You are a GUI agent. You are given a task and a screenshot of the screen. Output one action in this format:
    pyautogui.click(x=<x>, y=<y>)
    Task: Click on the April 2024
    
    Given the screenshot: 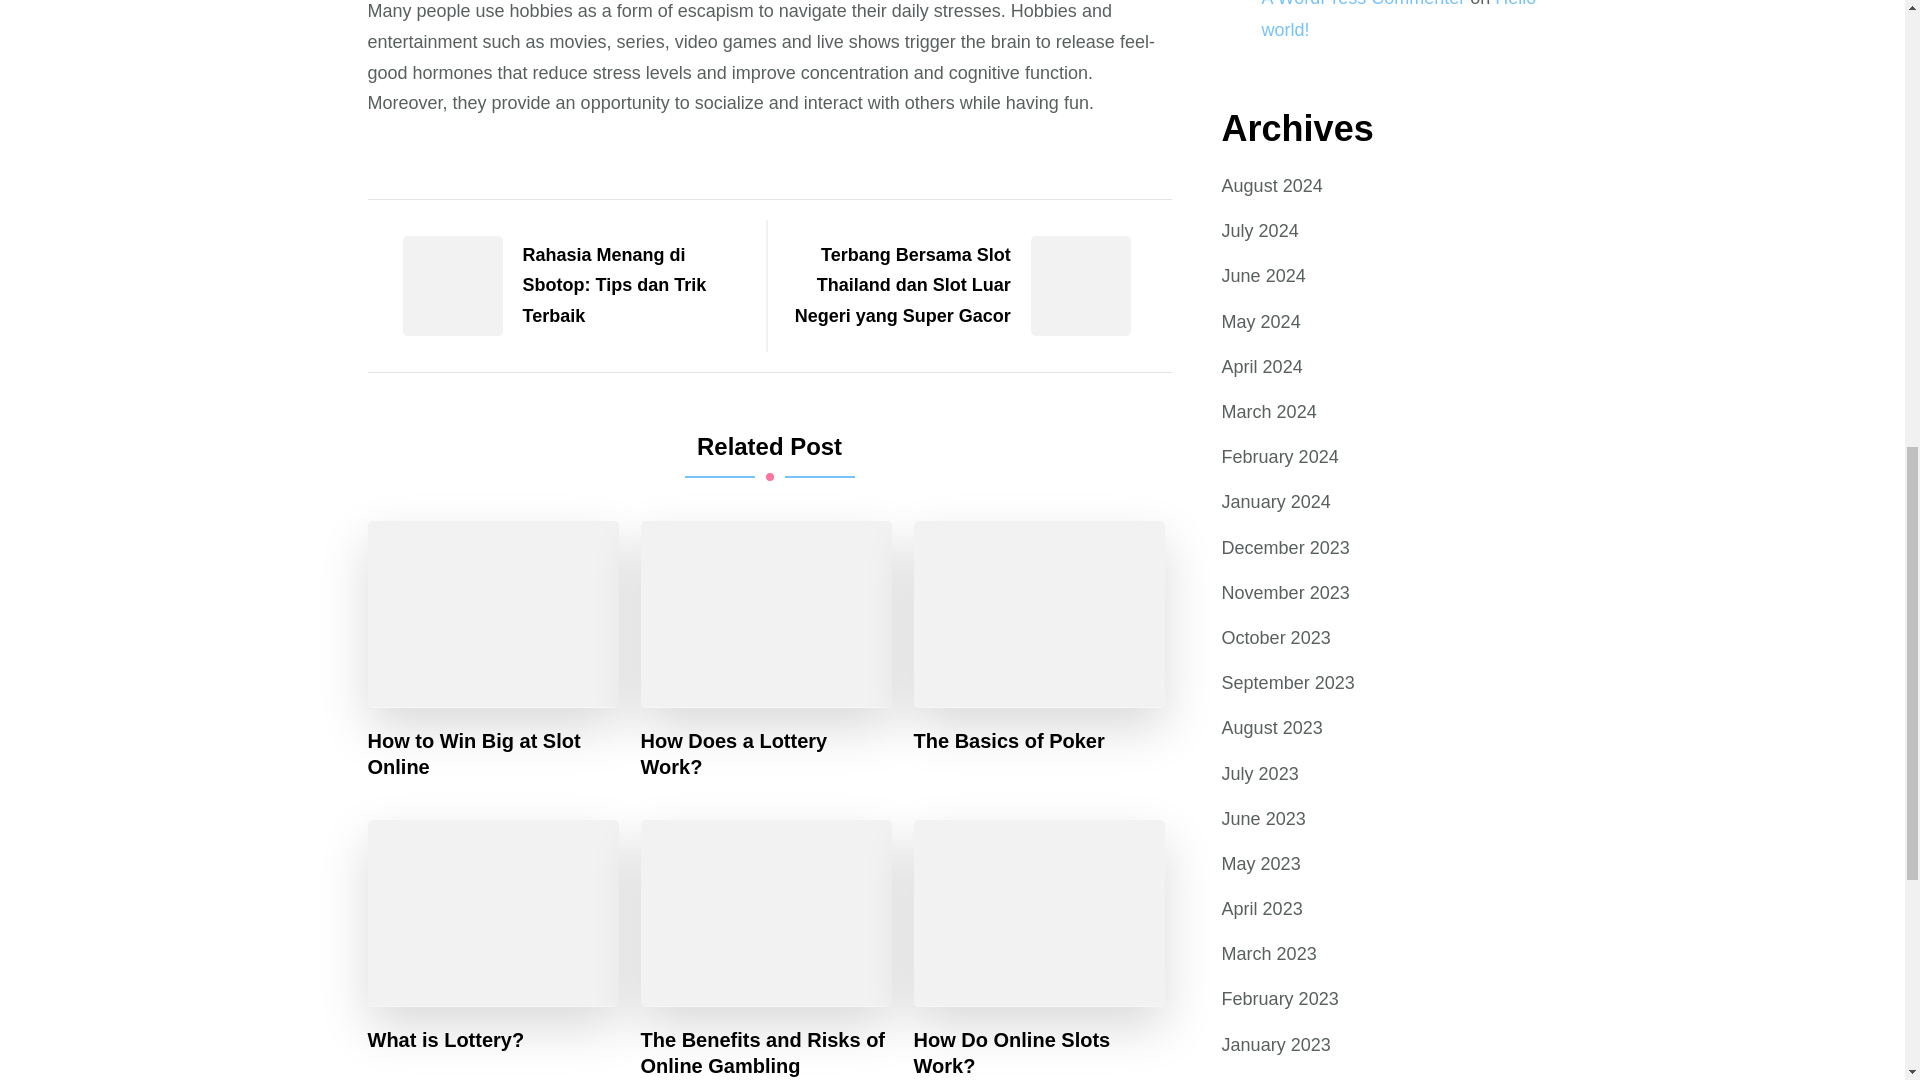 What is the action you would take?
    pyautogui.click(x=1262, y=368)
    